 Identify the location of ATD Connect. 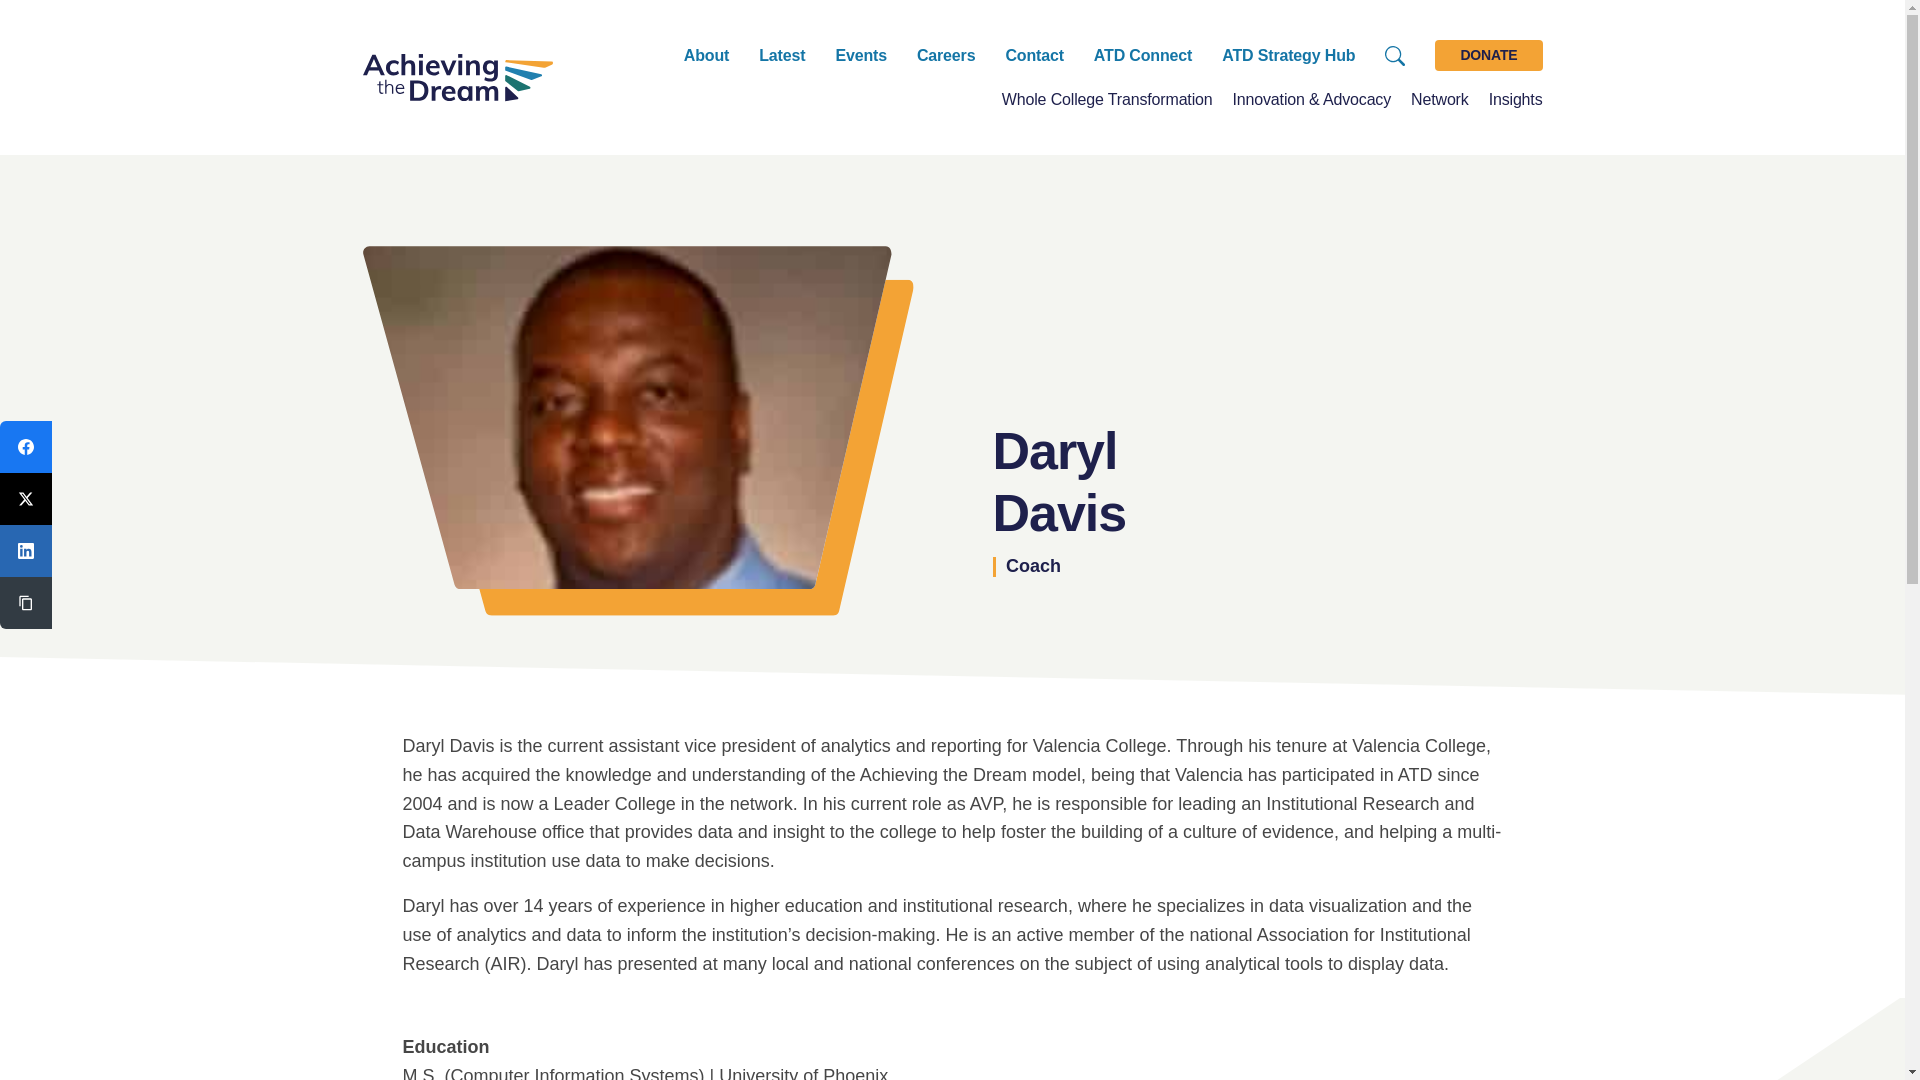
(1143, 54).